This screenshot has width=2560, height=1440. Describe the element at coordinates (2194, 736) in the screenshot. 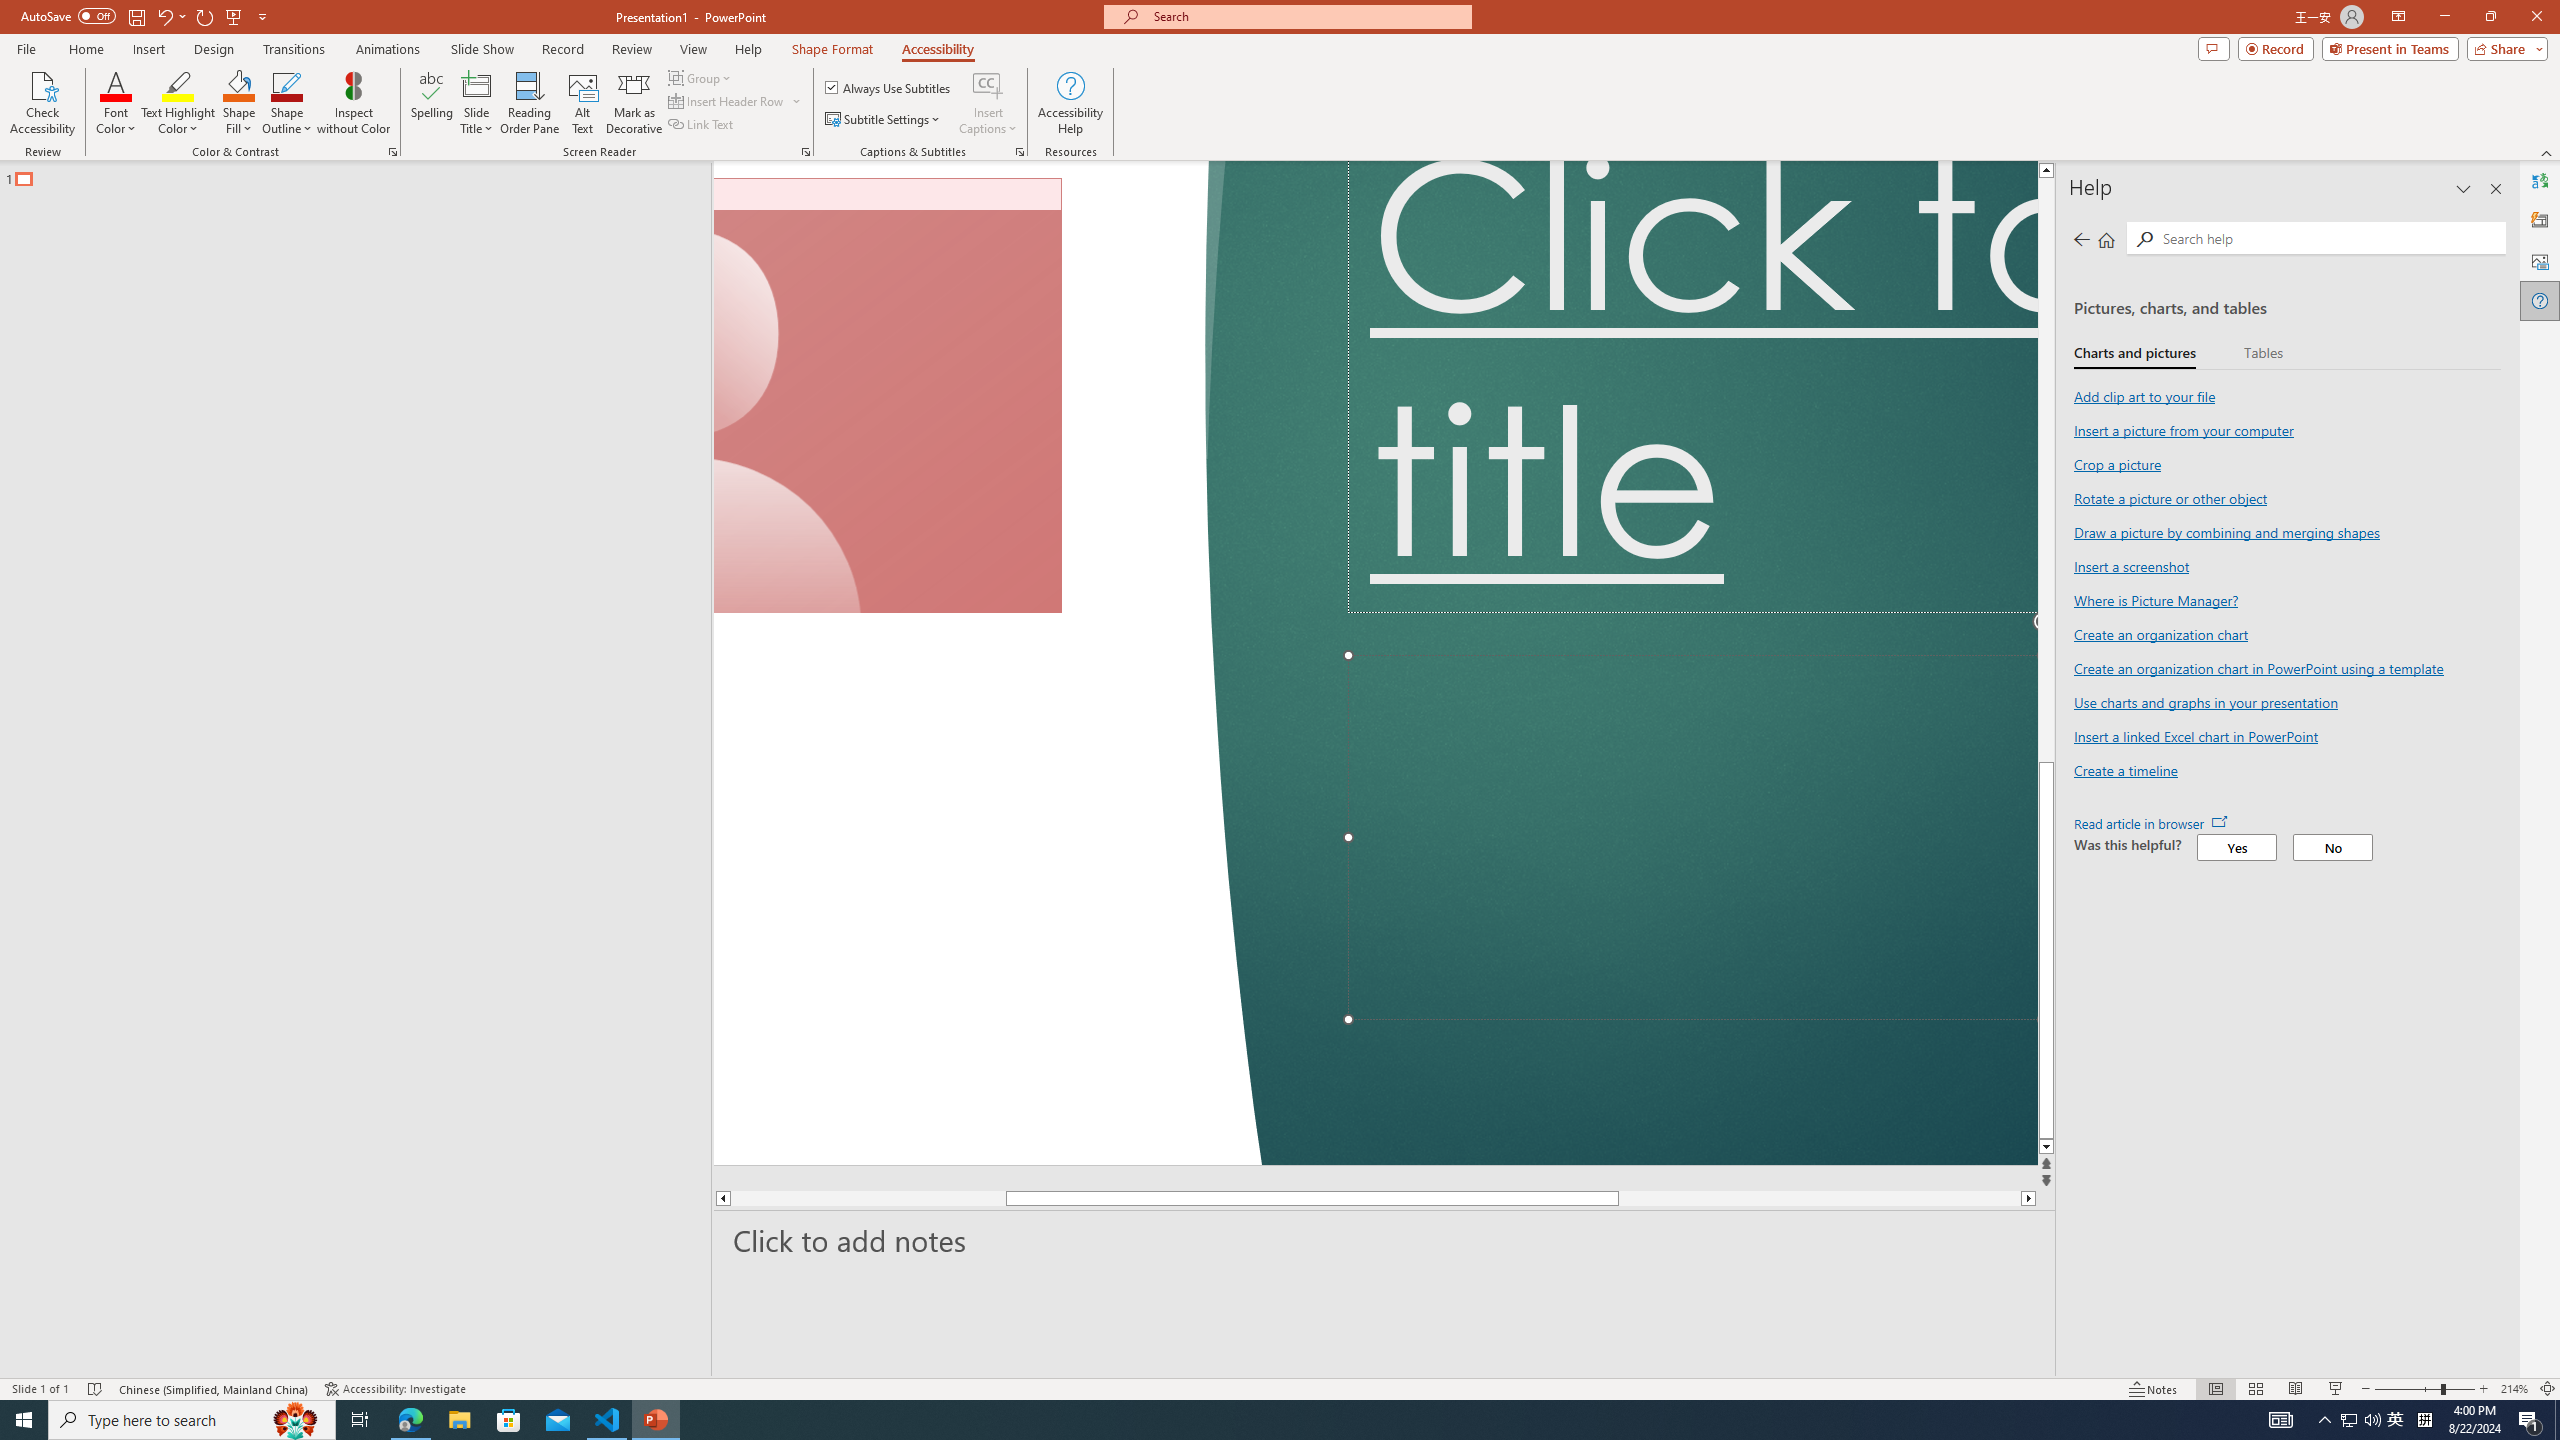

I see `Insert a linked Excel chart in PowerPoint` at that location.